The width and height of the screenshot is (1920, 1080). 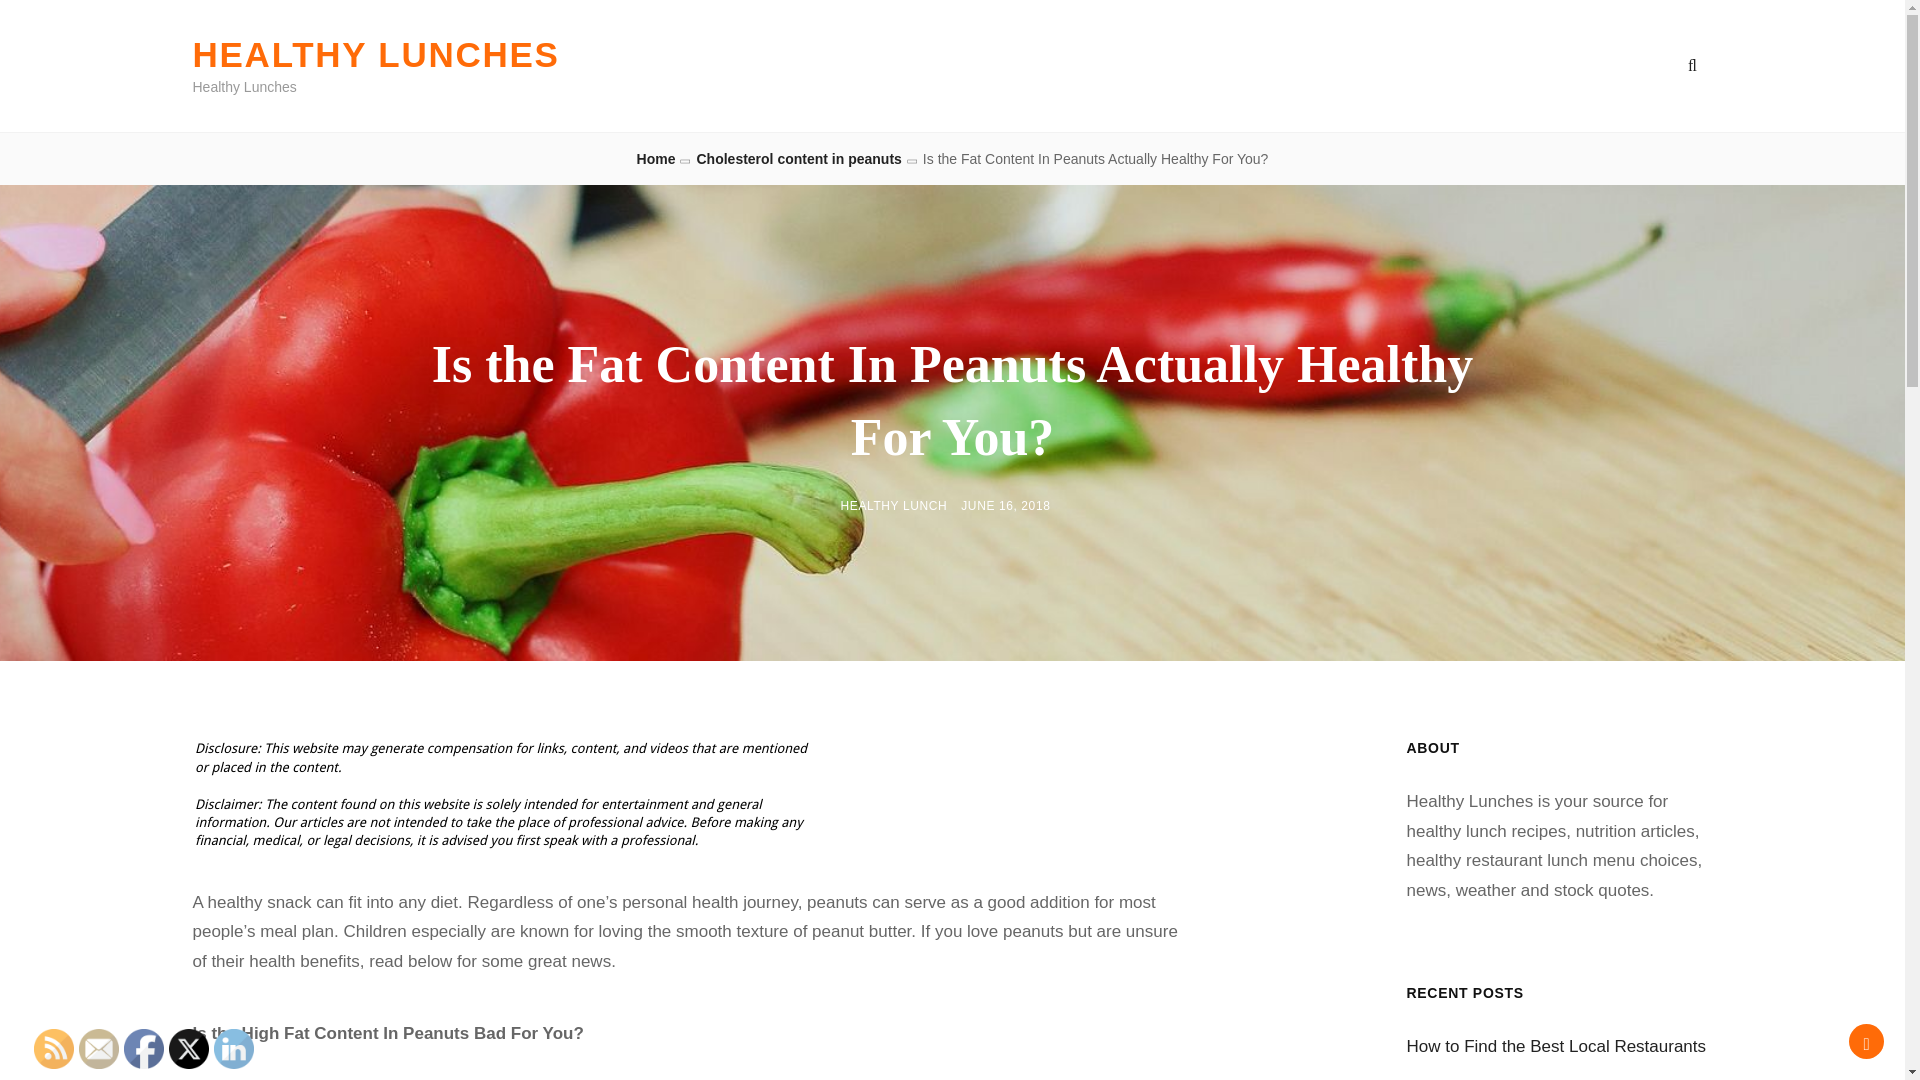 What do you see at coordinates (54, 1049) in the screenshot?
I see `RSS` at bounding box center [54, 1049].